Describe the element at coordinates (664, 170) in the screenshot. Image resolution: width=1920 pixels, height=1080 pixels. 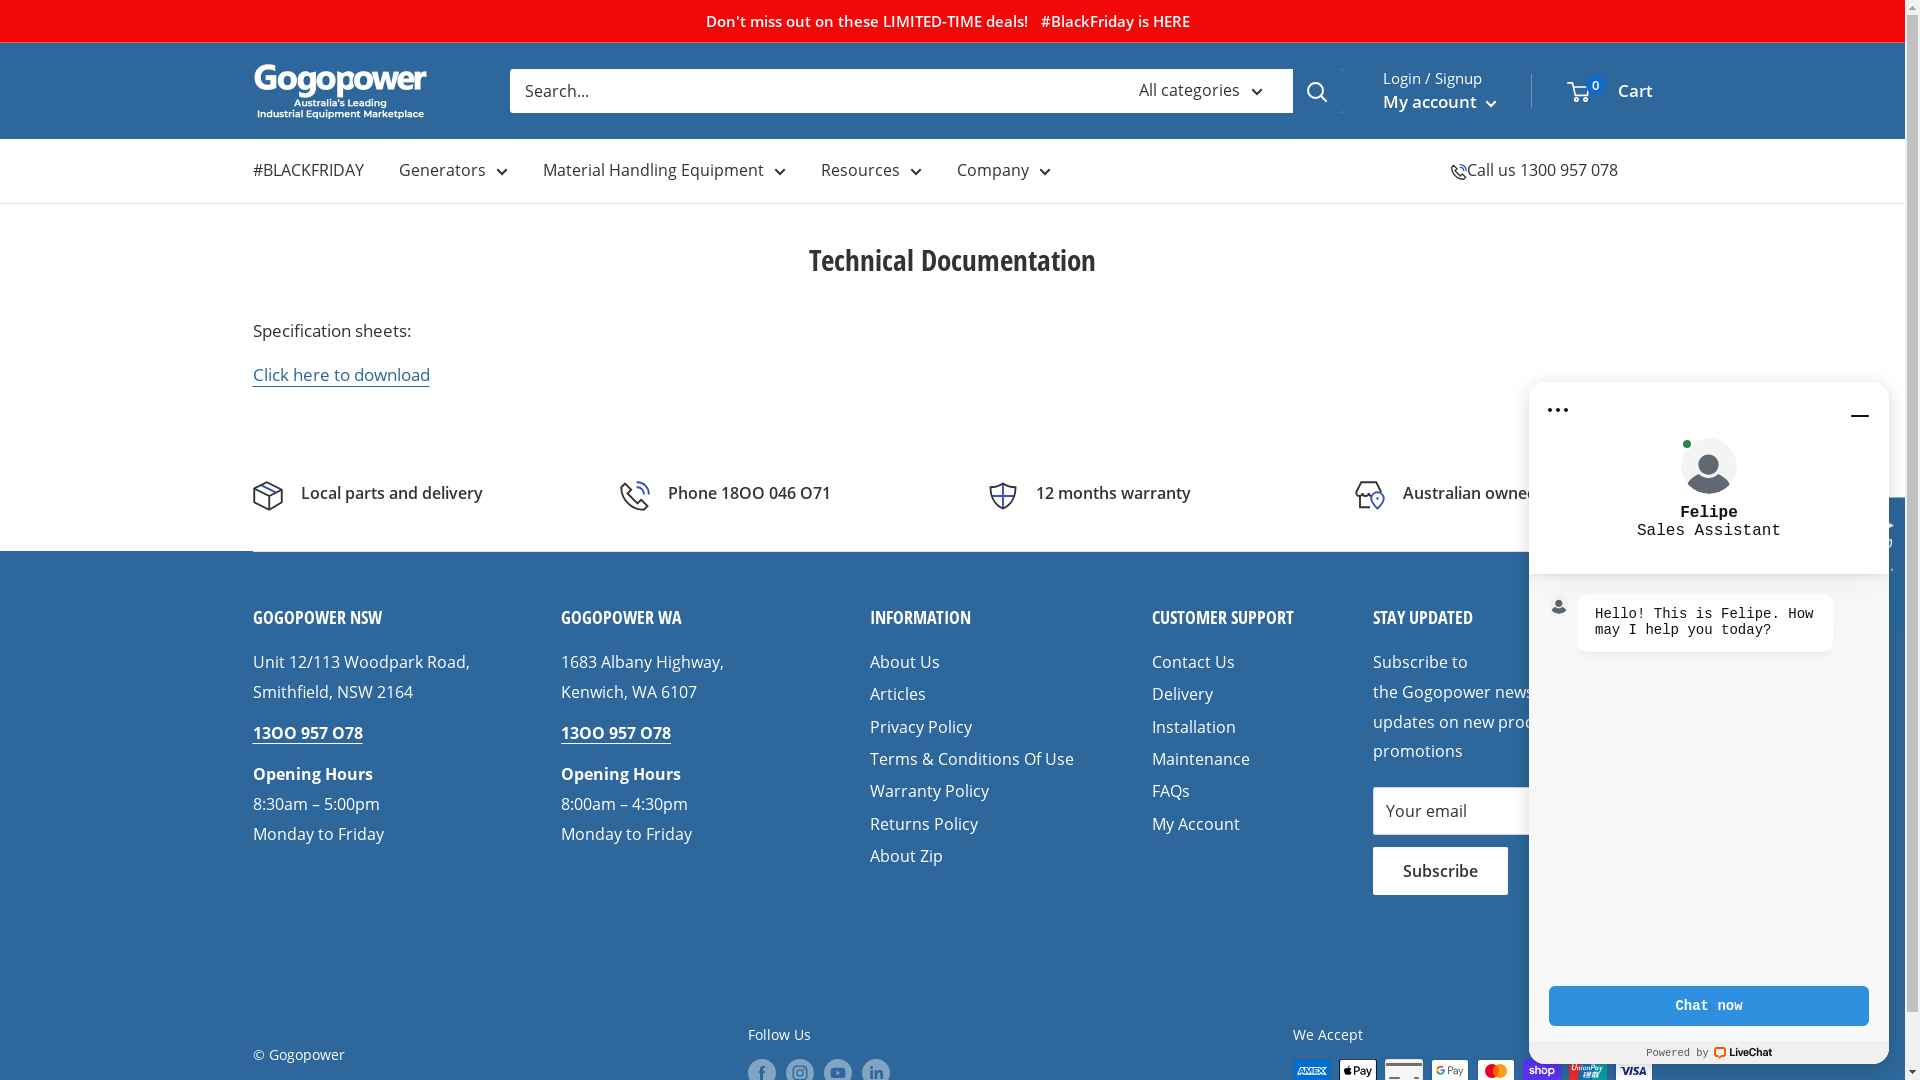
I see `Material Handling Equipment` at that location.